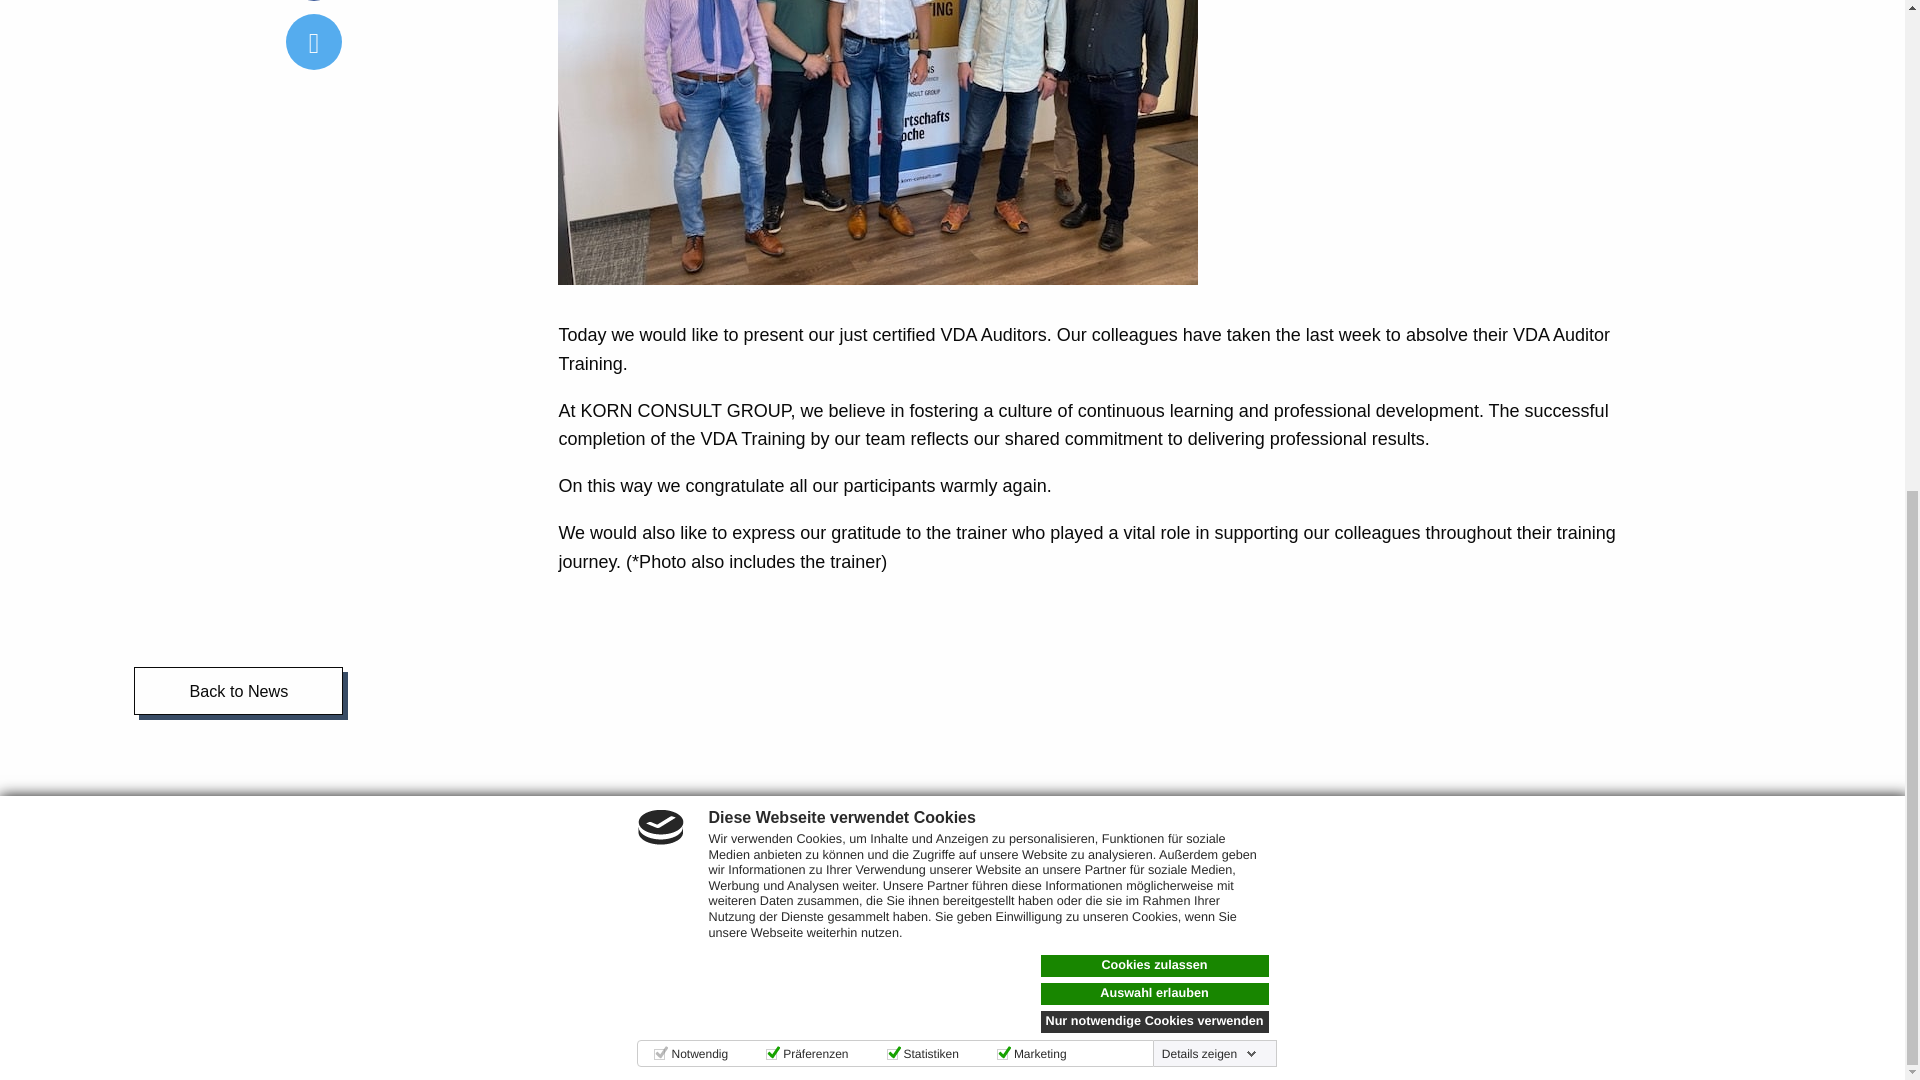  Describe the element at coordinates (1154, 125) in the screenshot. I see `Nur notwendige Cookies verwenden` at that location.